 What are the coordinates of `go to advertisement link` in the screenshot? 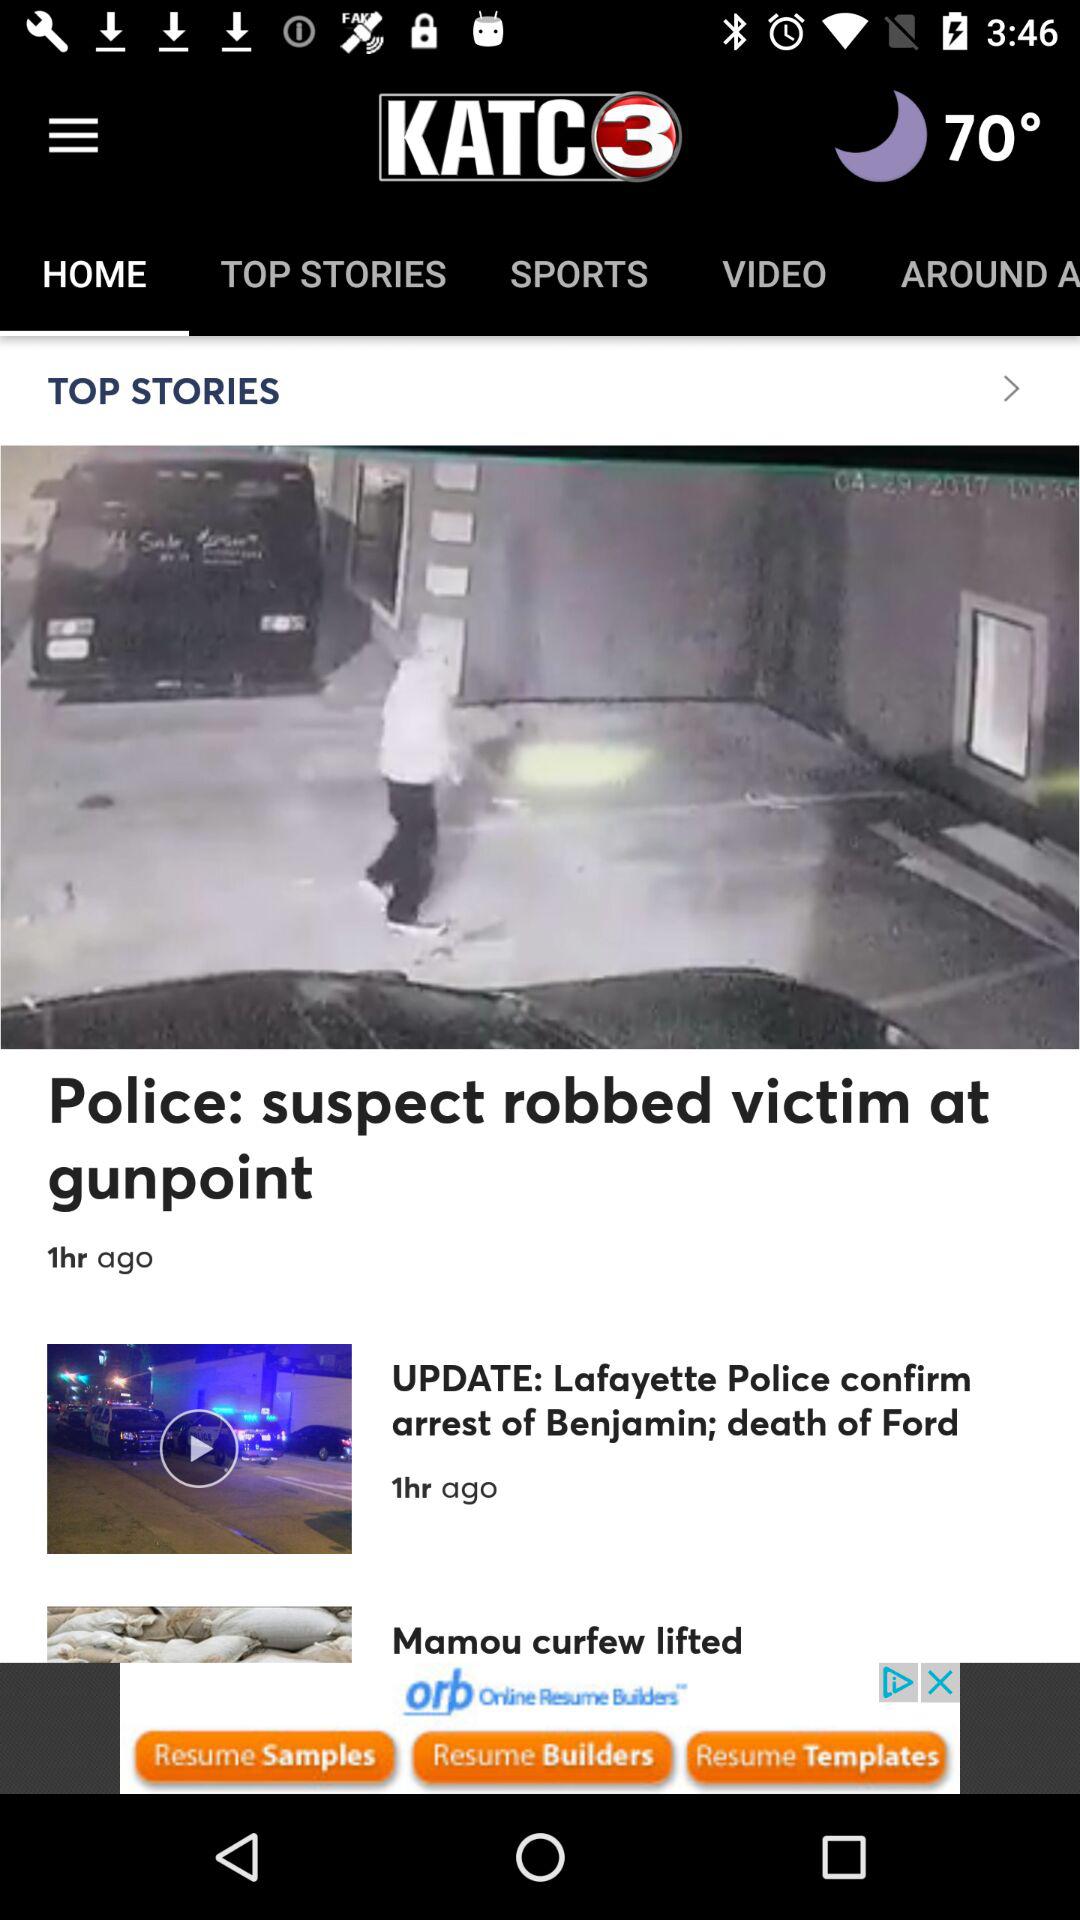 It's located at (540, 1728).